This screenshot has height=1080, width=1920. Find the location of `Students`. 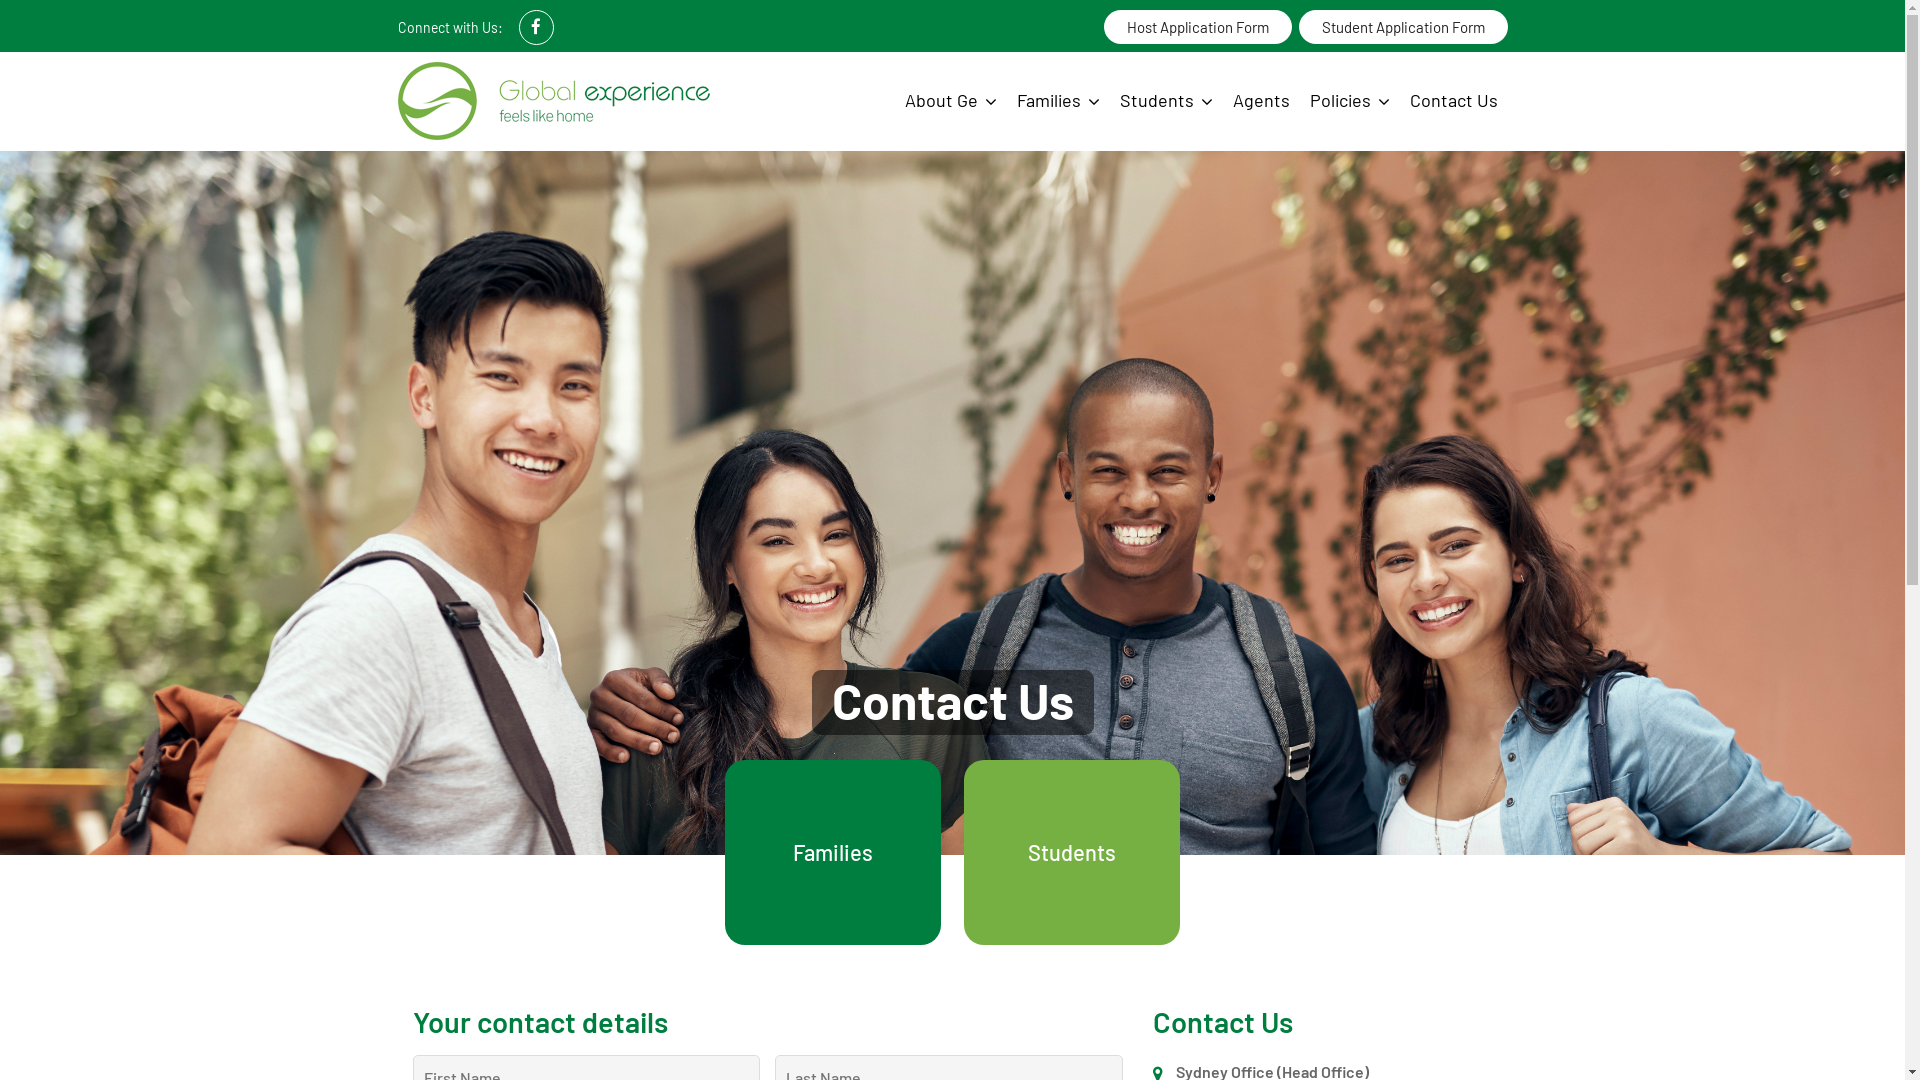

Students is located at coordinates (1072, 852).